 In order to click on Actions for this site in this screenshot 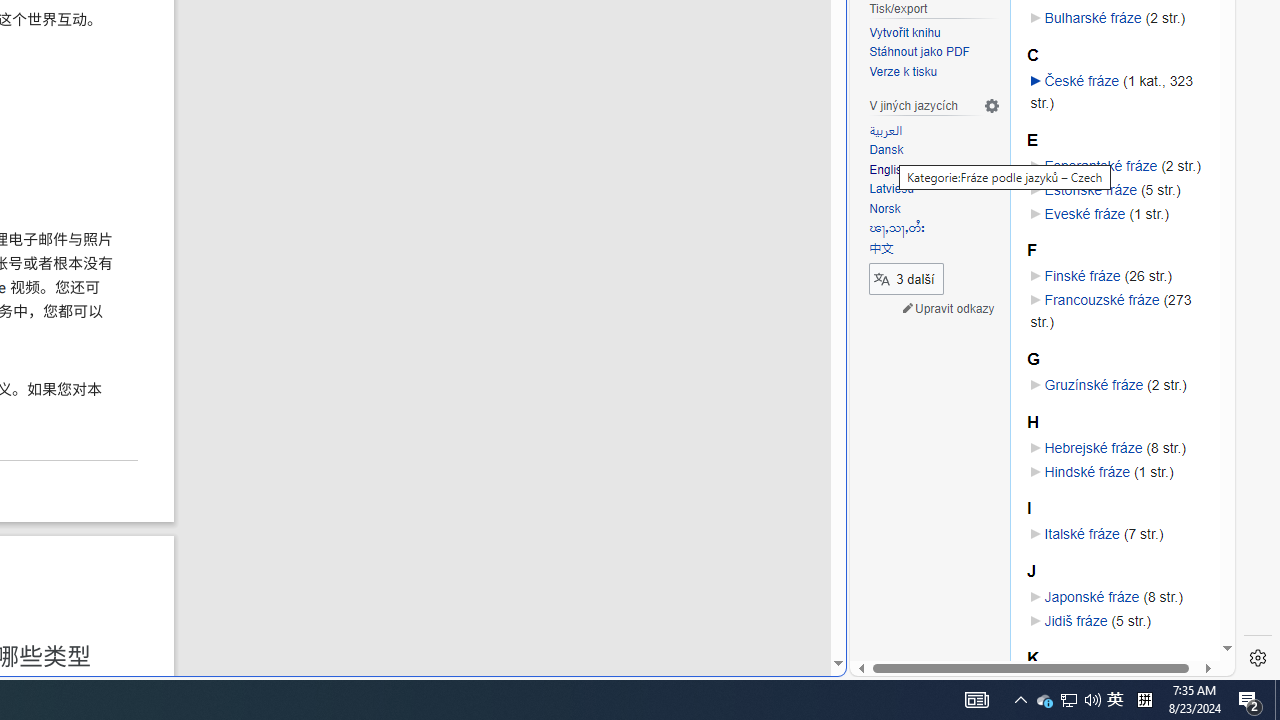, I will do `click(1130, 306)`.